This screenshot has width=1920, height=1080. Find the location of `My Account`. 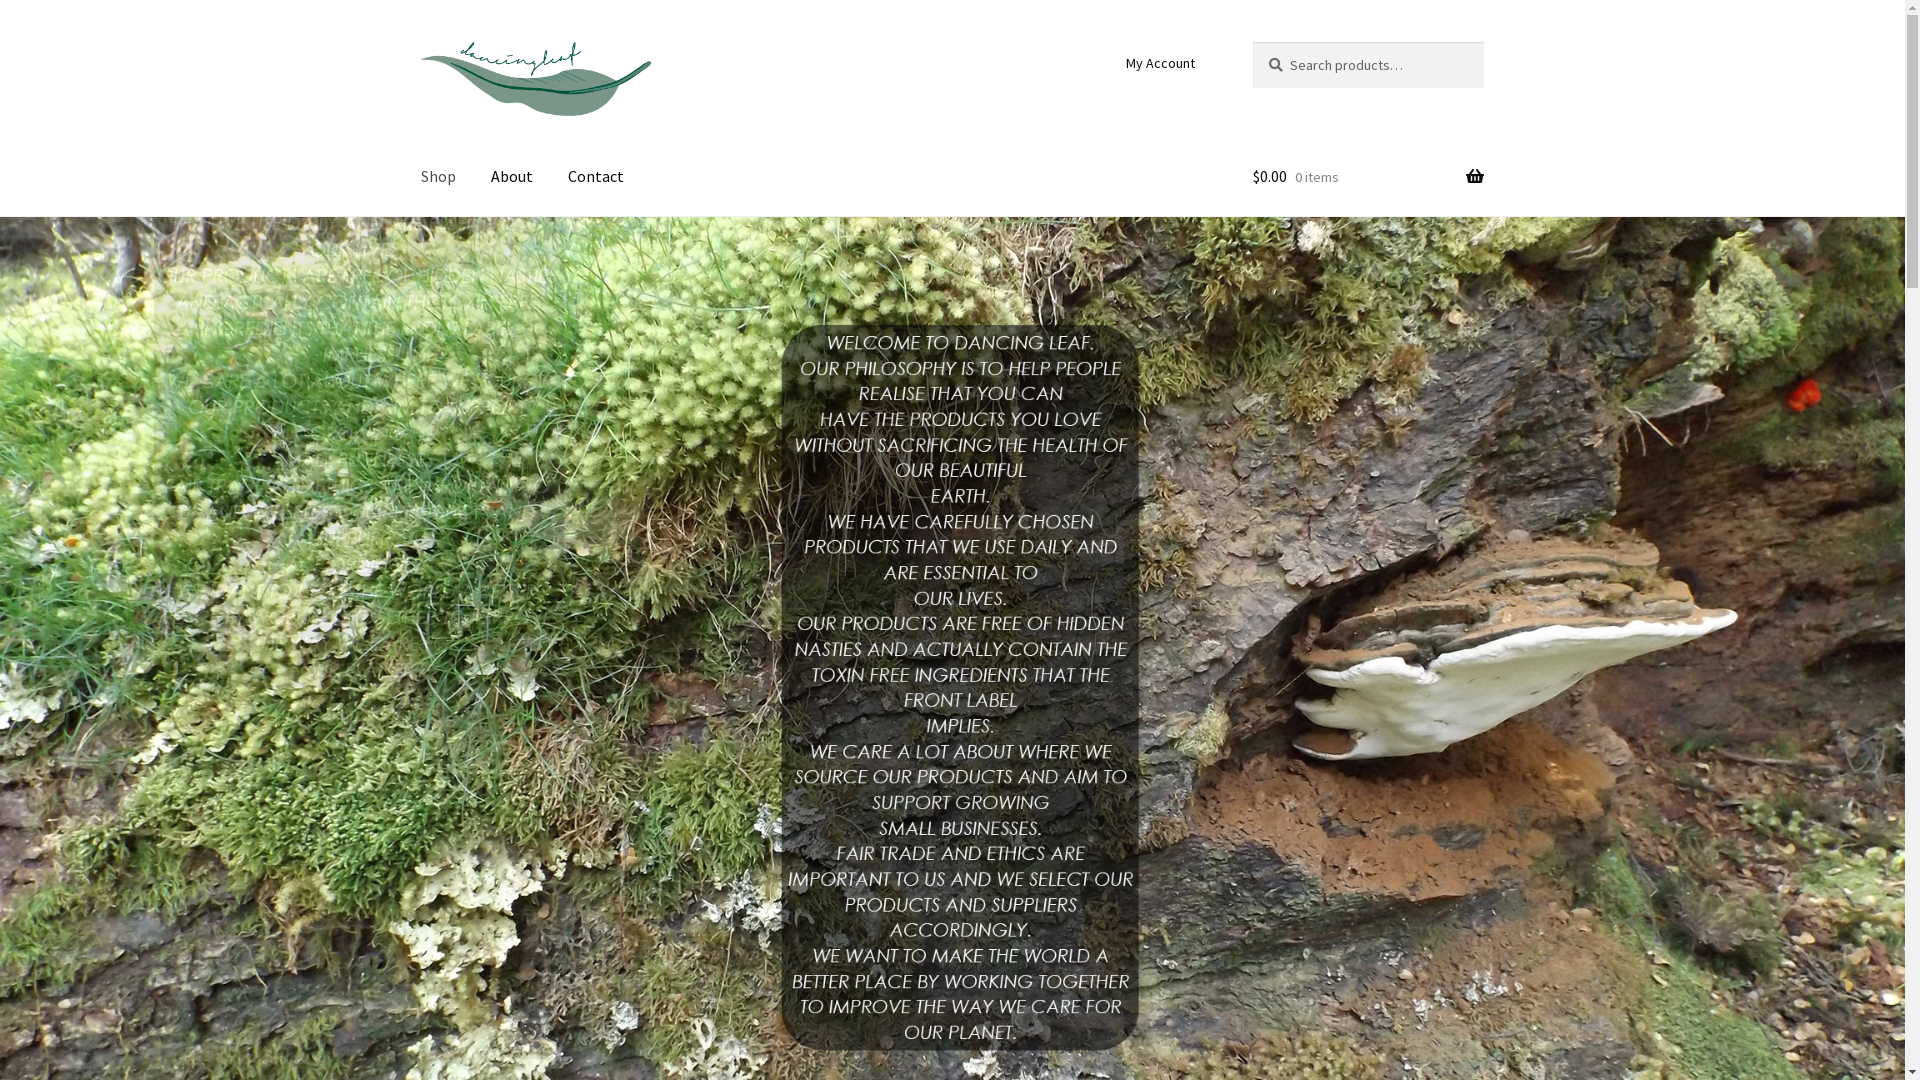

My Account is located at coordinates (1160, 104).